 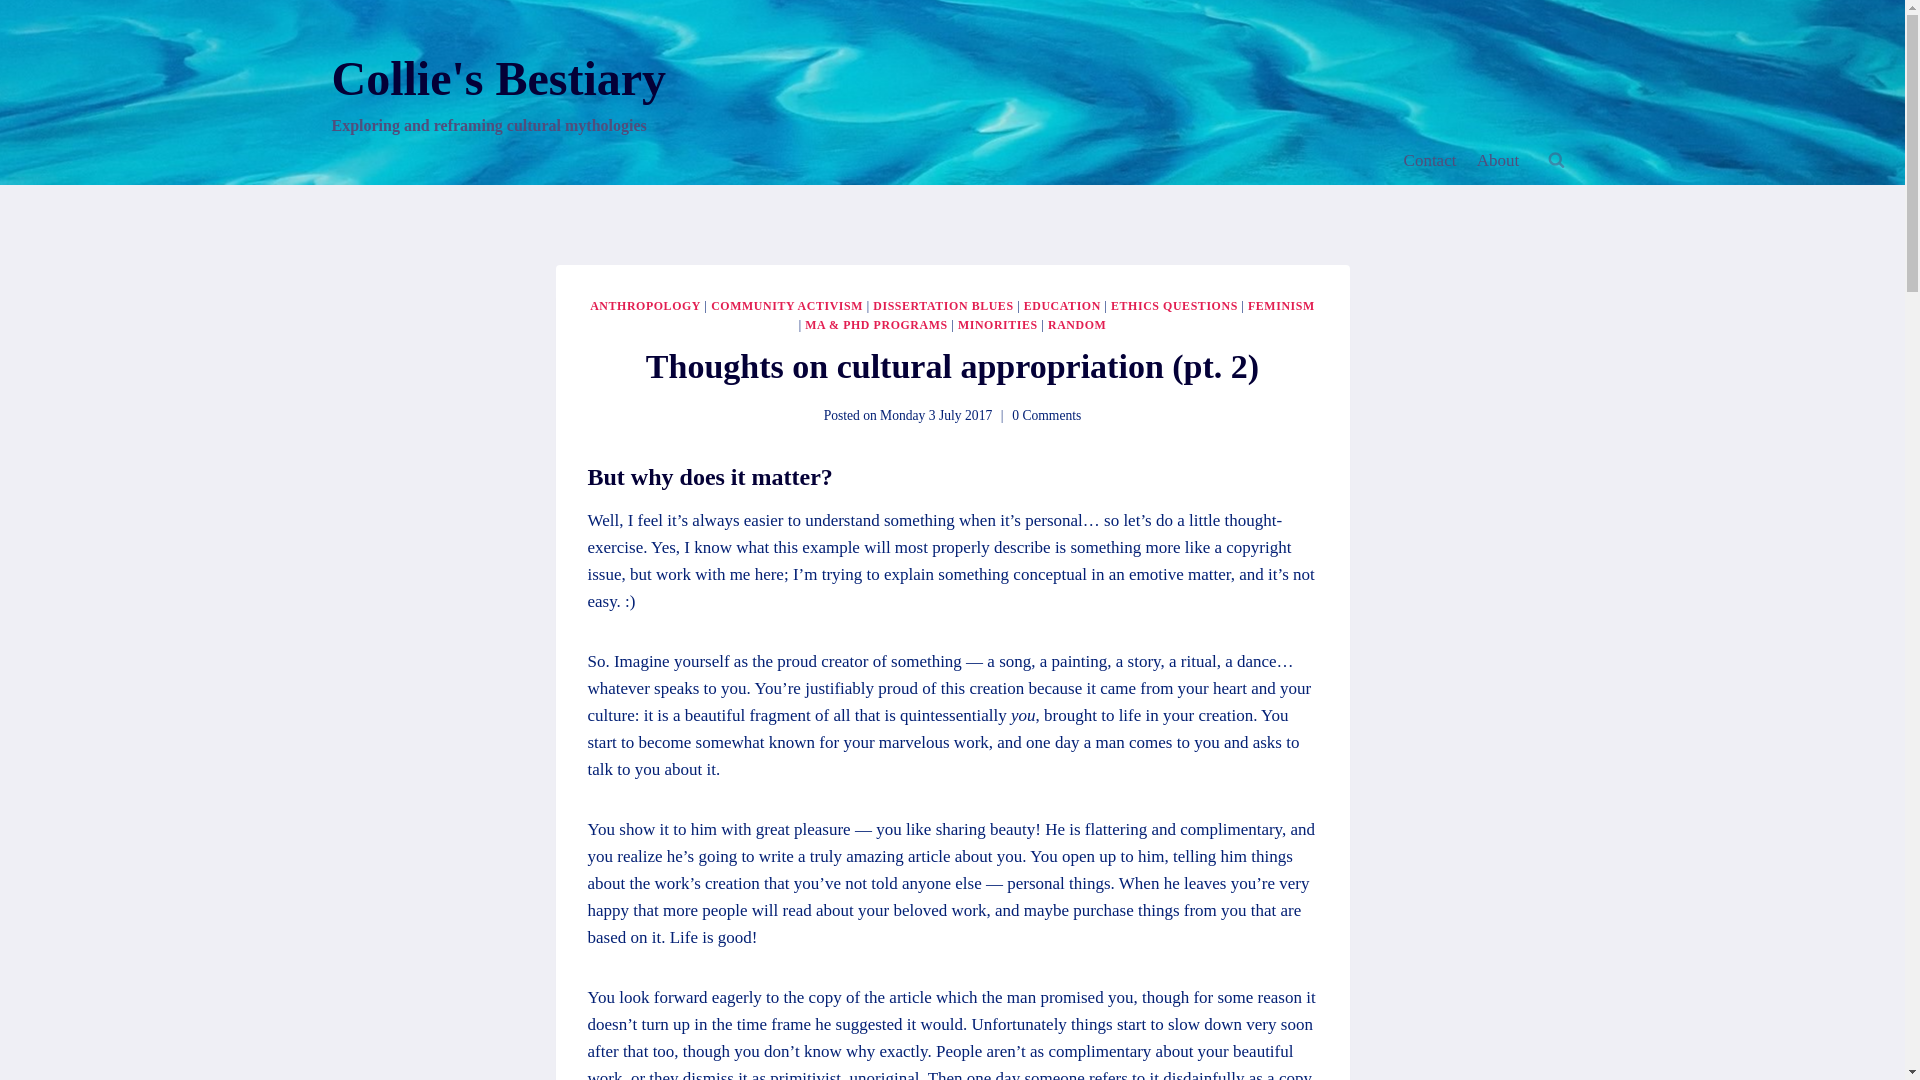 I want to click on Contact, so click(x=1430, y=160).